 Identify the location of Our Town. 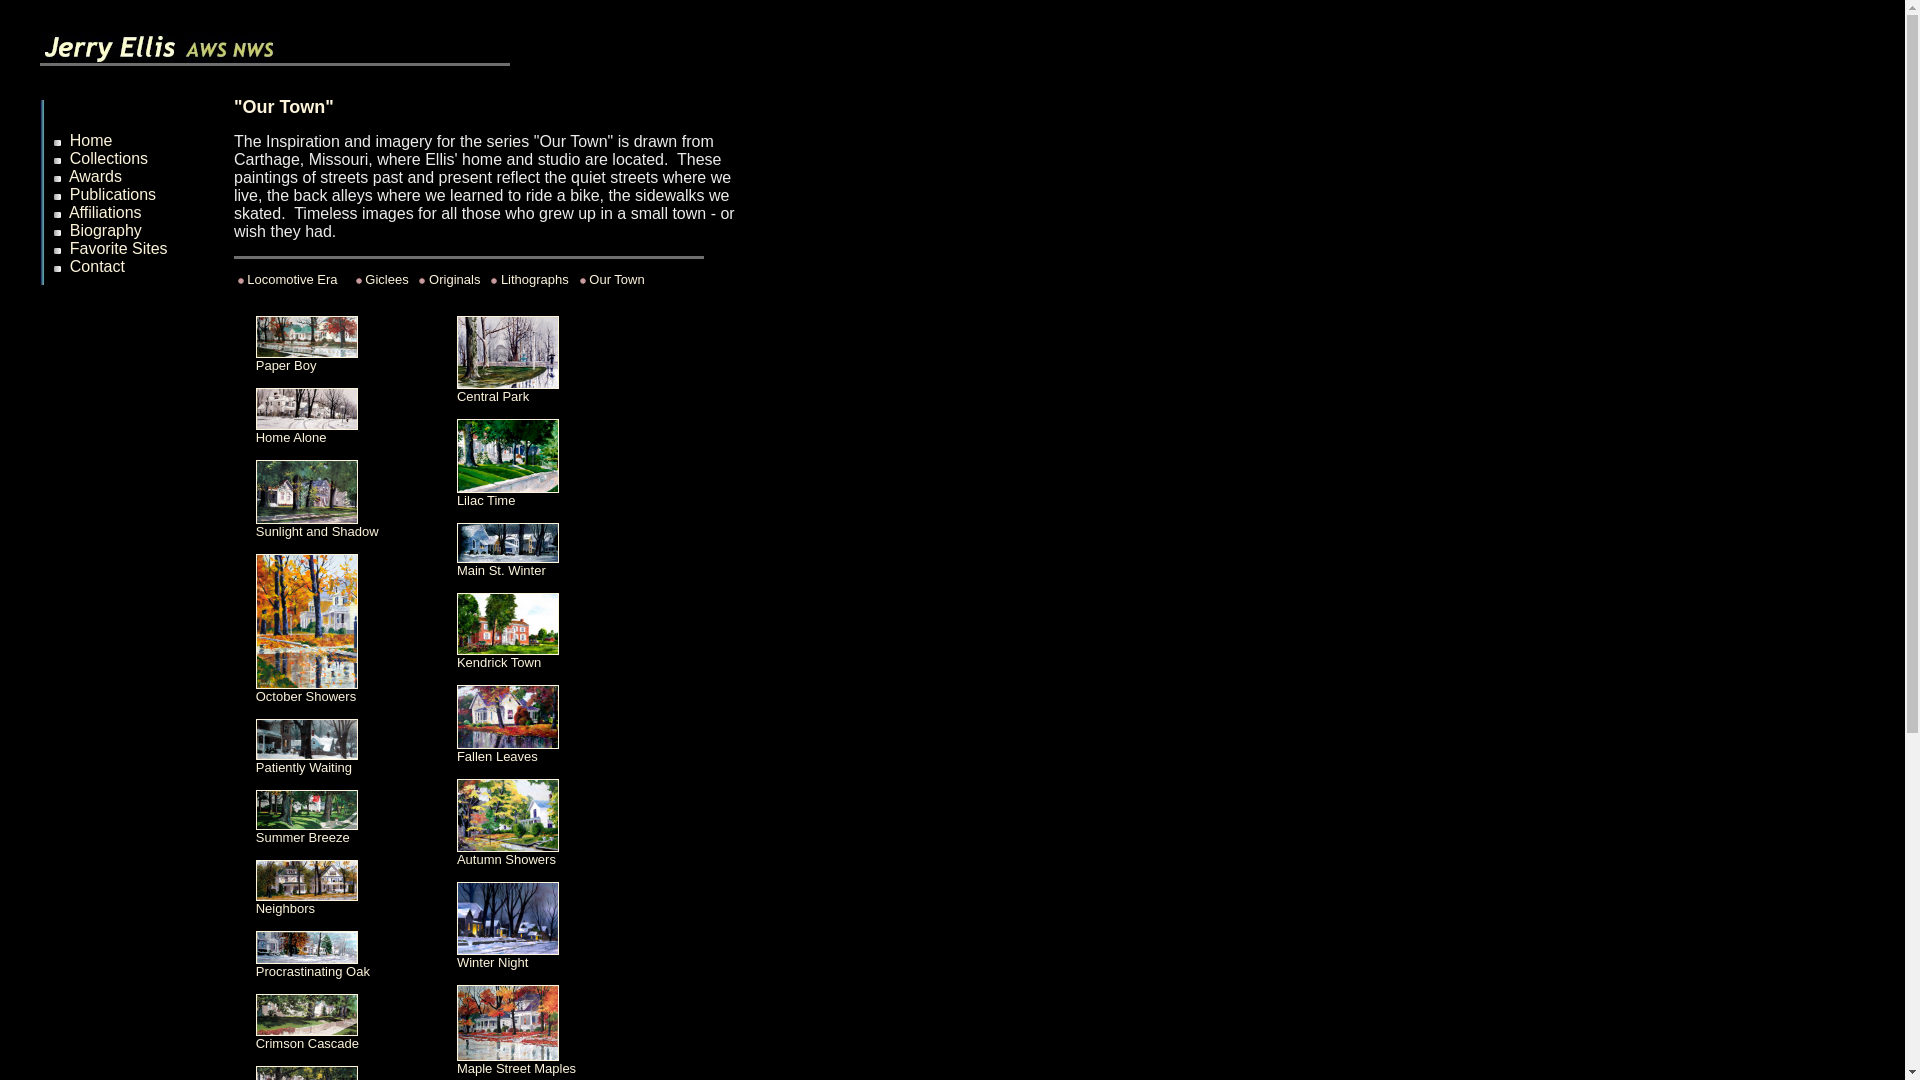
(616, 280).